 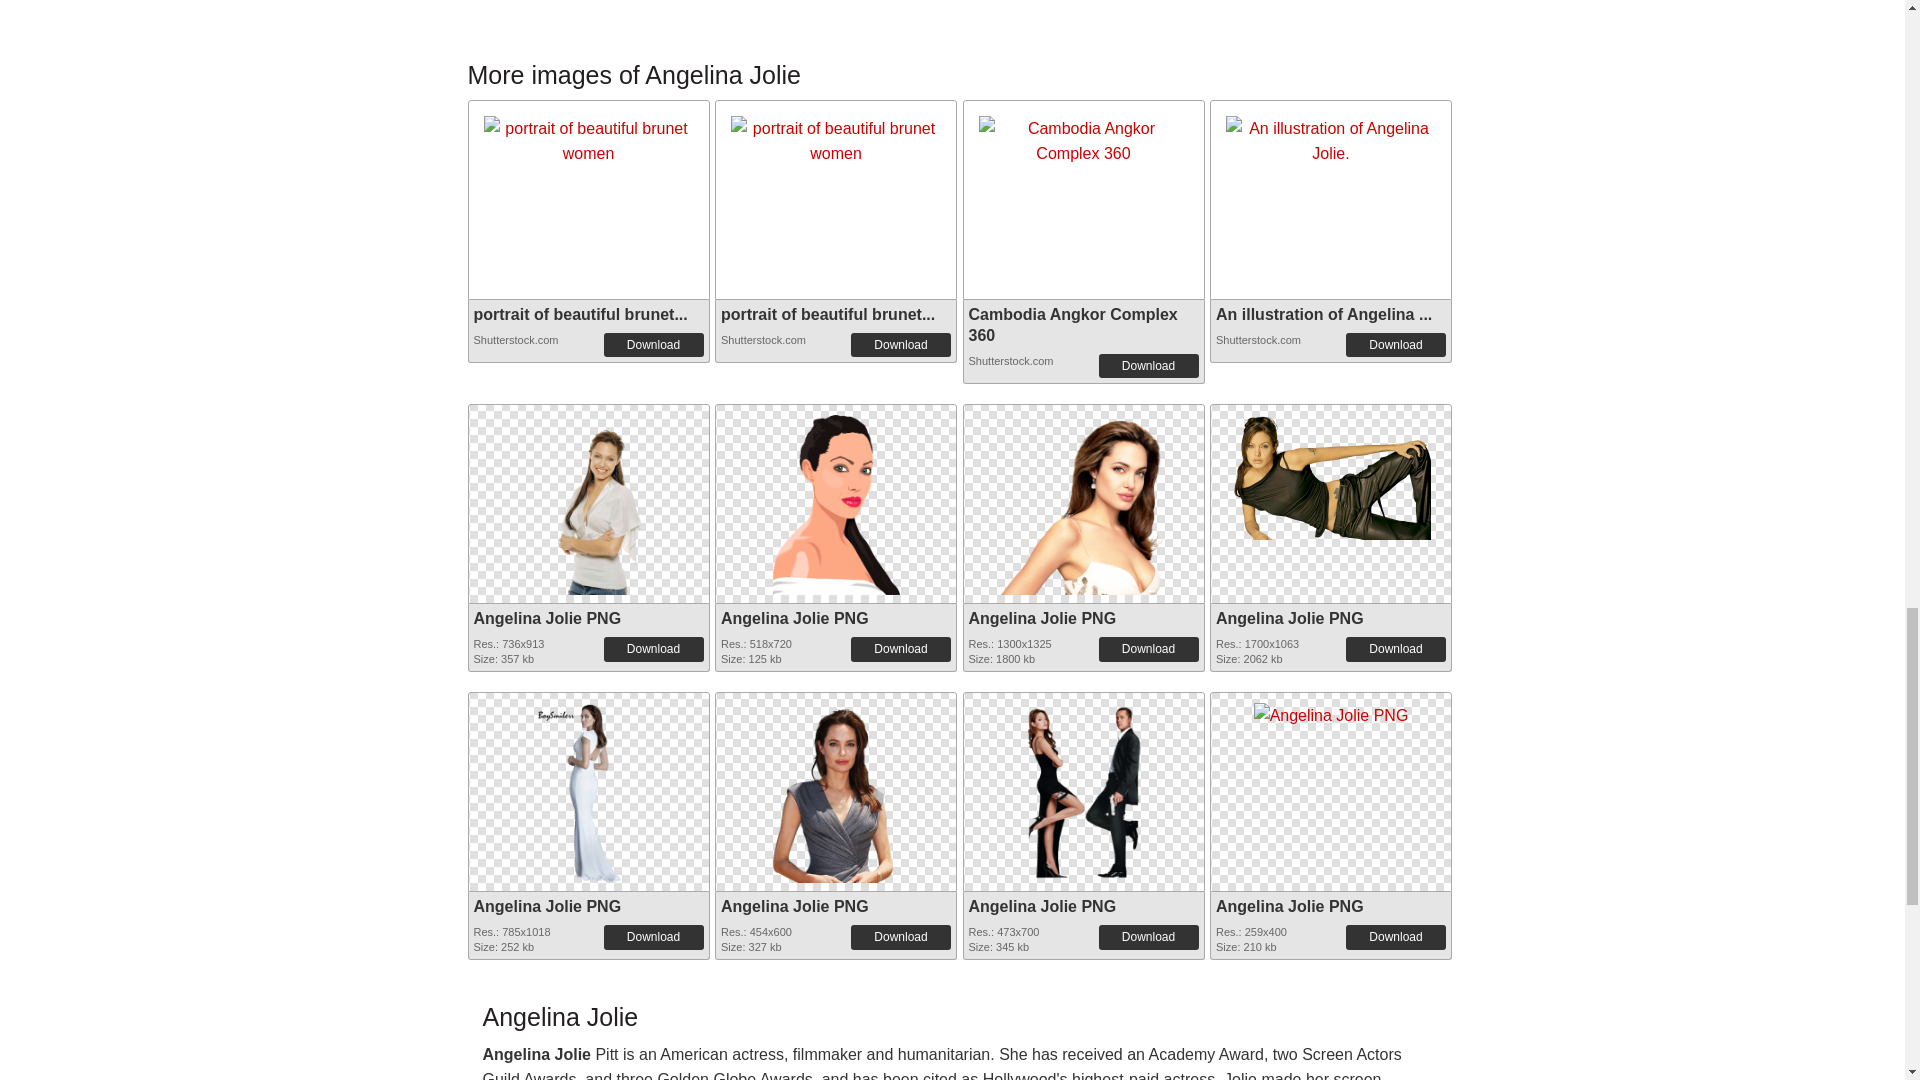 What do you see at coordinates (1289, 618) in the screenshot?
I see `Angelina Jolie PNG` at bounding box center [1289, 618].